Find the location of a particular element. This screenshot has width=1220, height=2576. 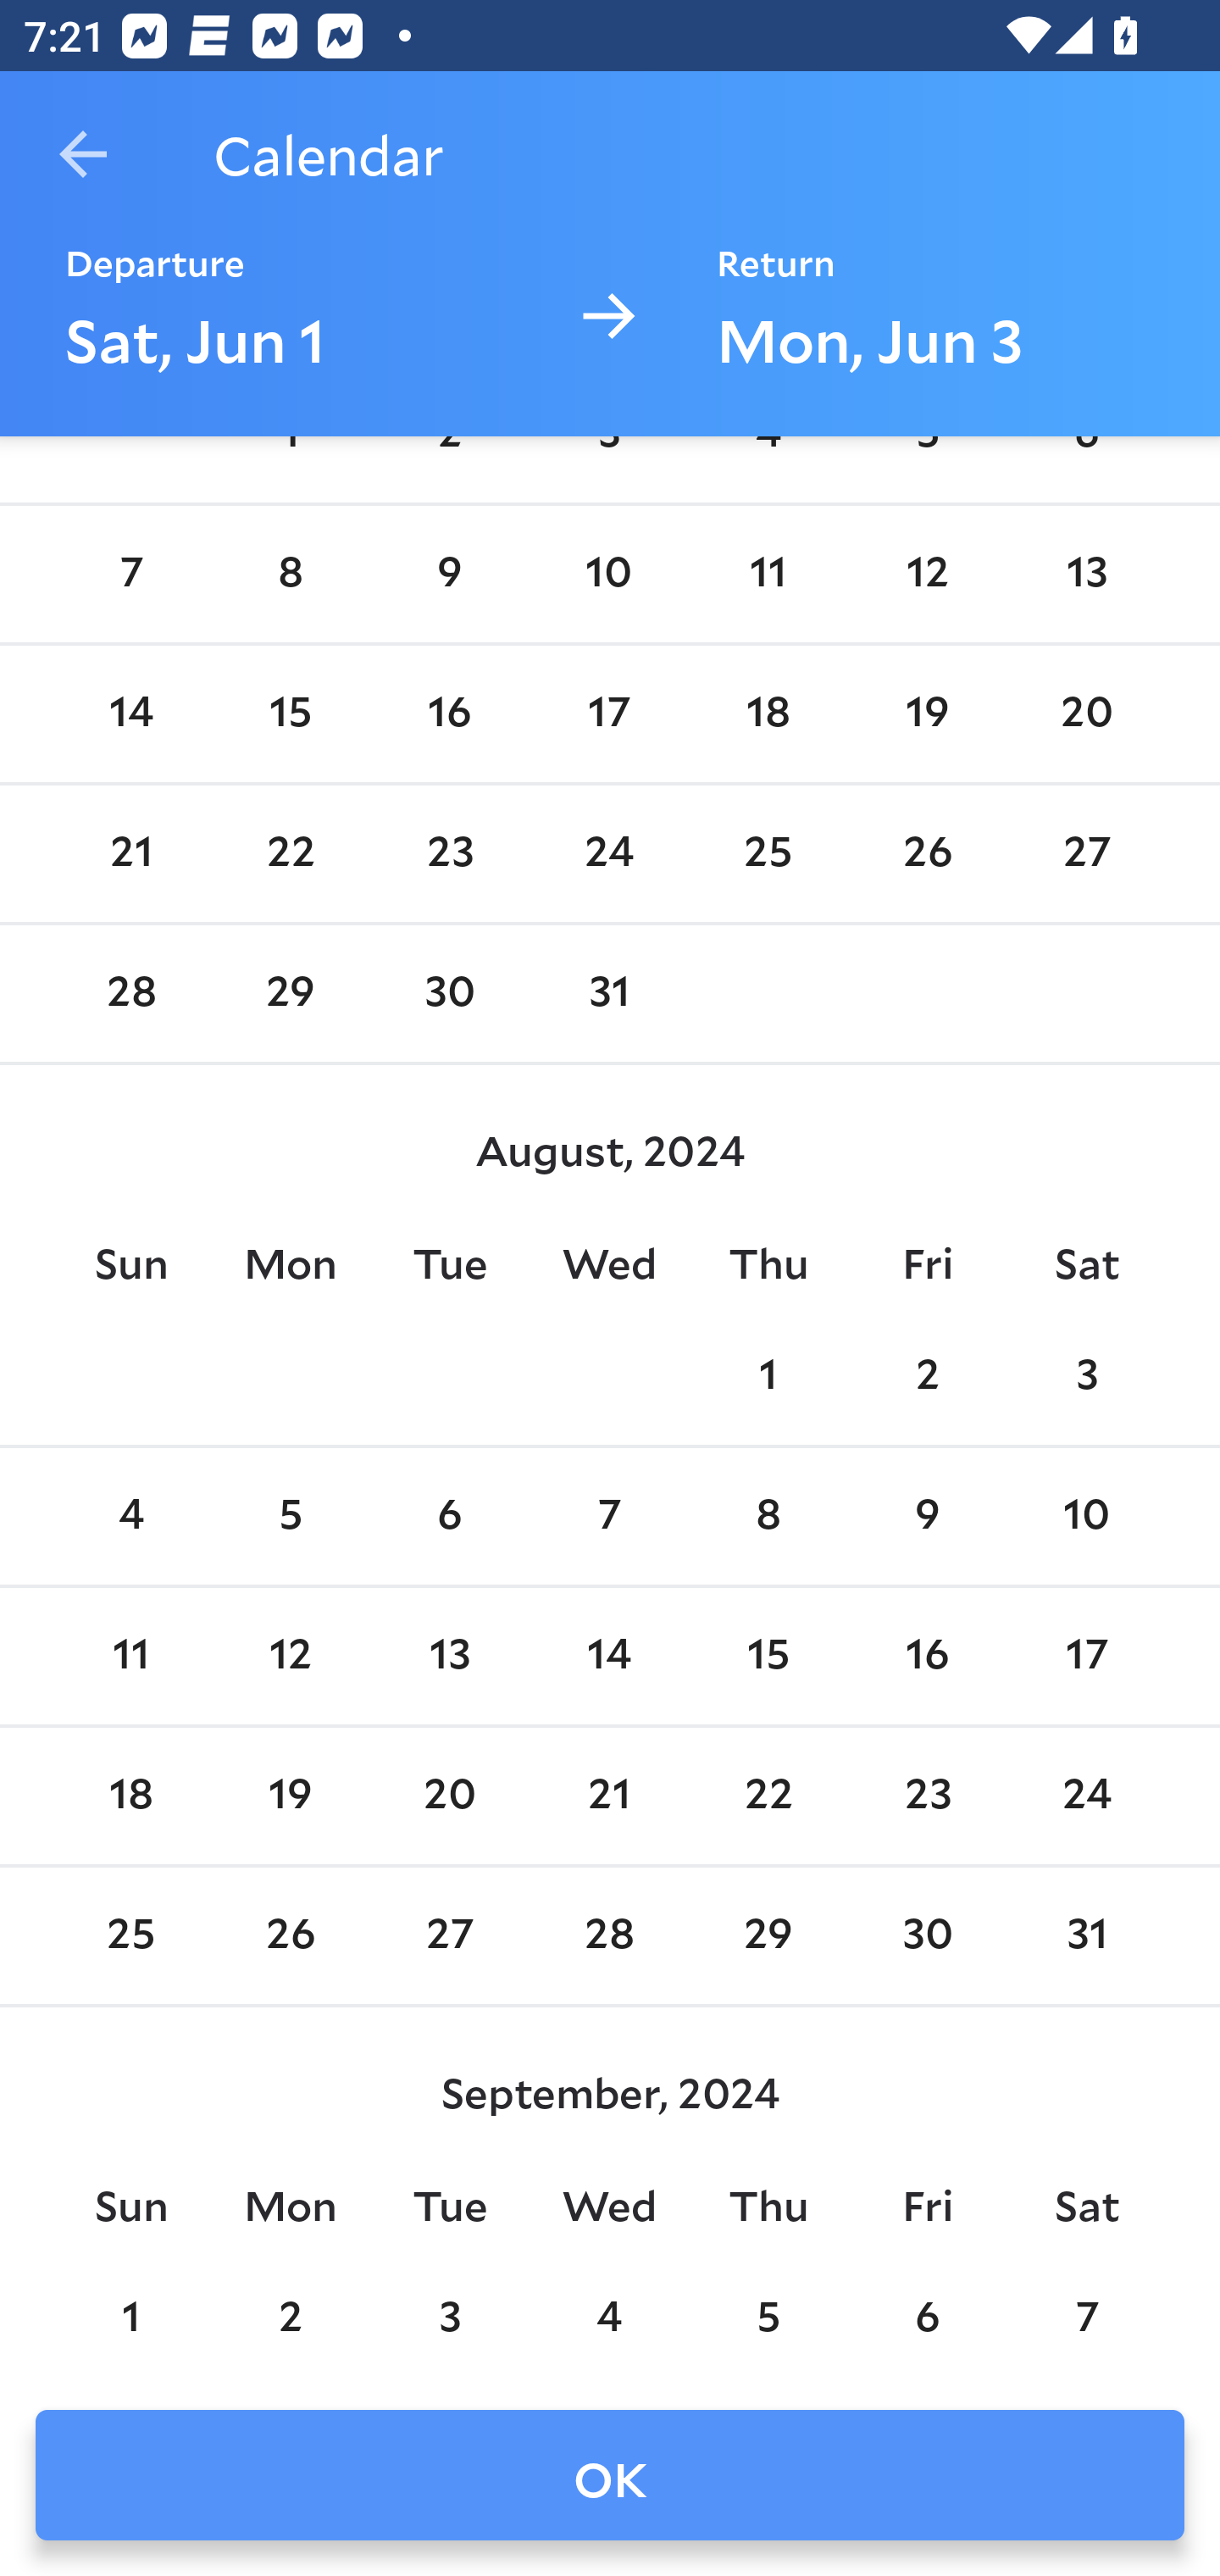

24 is located at coordinates (1086, 1795).